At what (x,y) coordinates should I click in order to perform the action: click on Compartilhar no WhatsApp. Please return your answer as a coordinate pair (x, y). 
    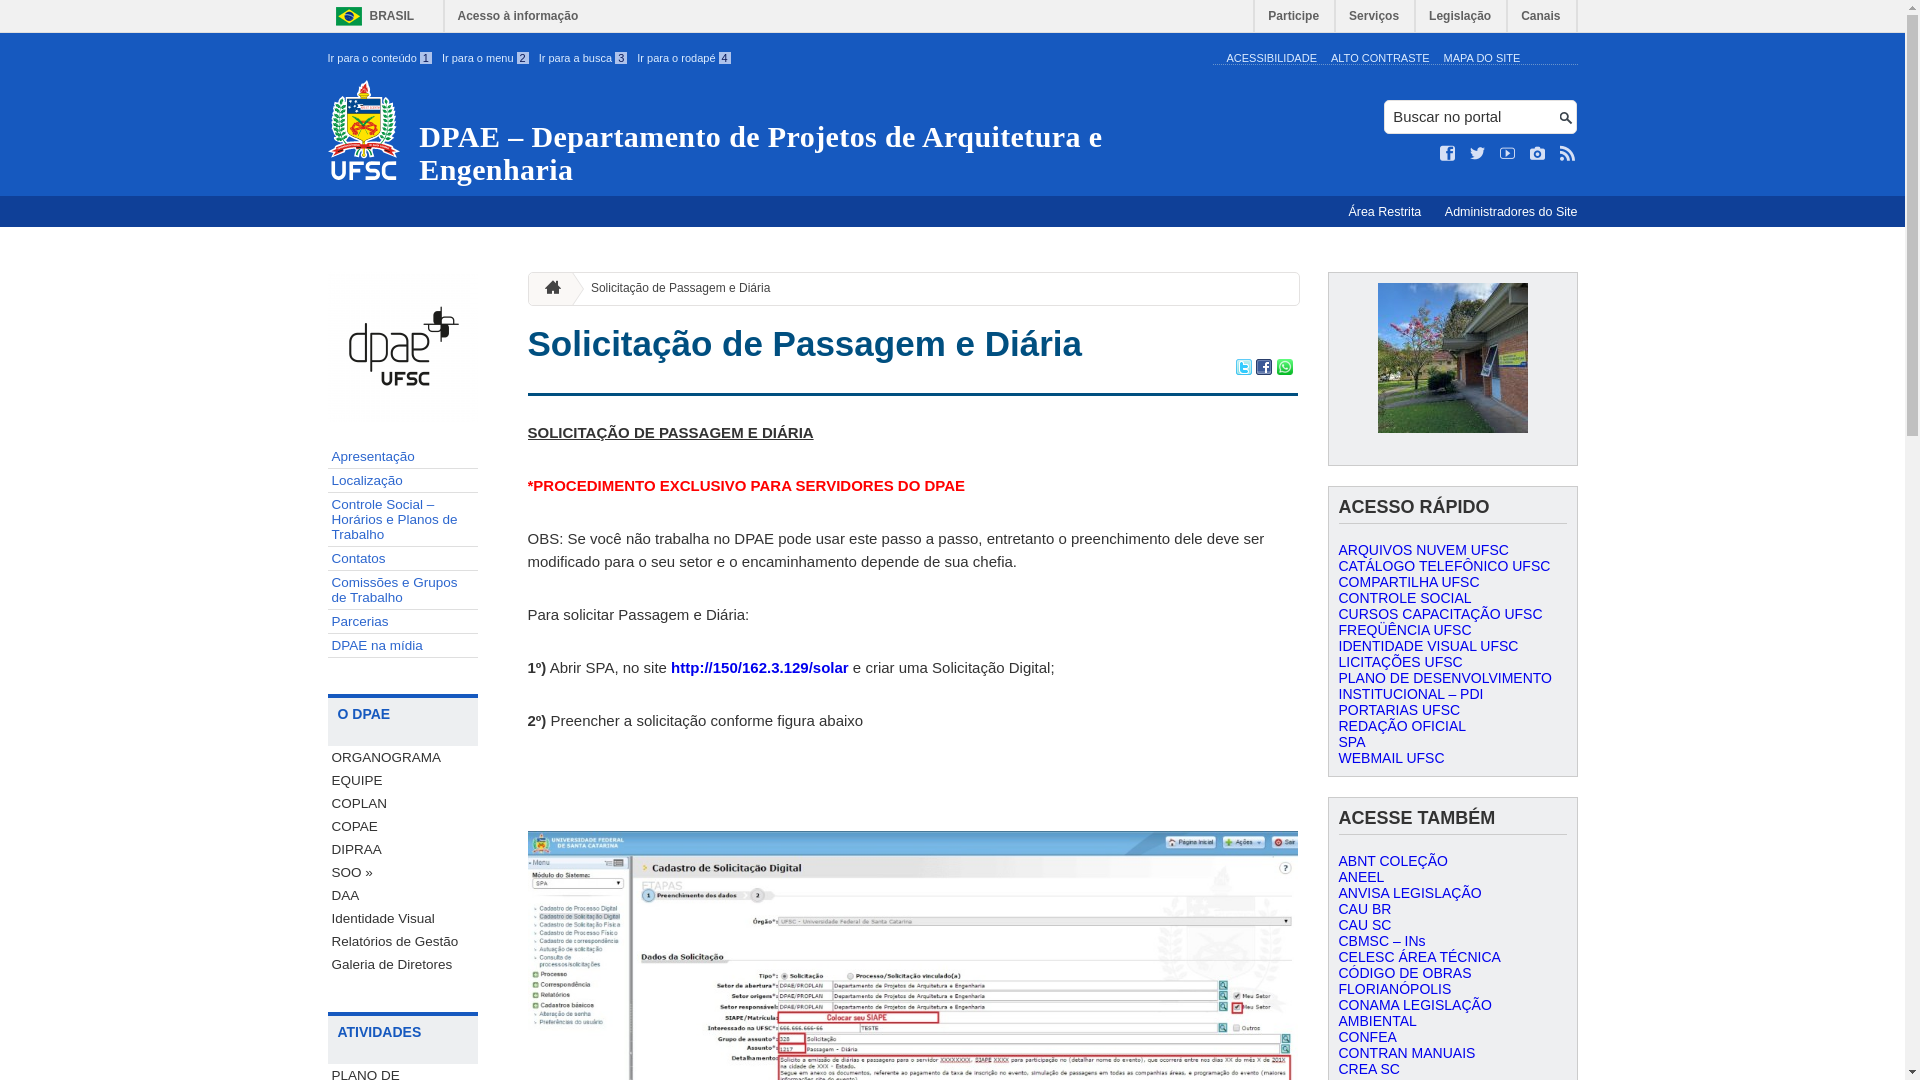
    Looking at the image, I should click on (1284, 370).